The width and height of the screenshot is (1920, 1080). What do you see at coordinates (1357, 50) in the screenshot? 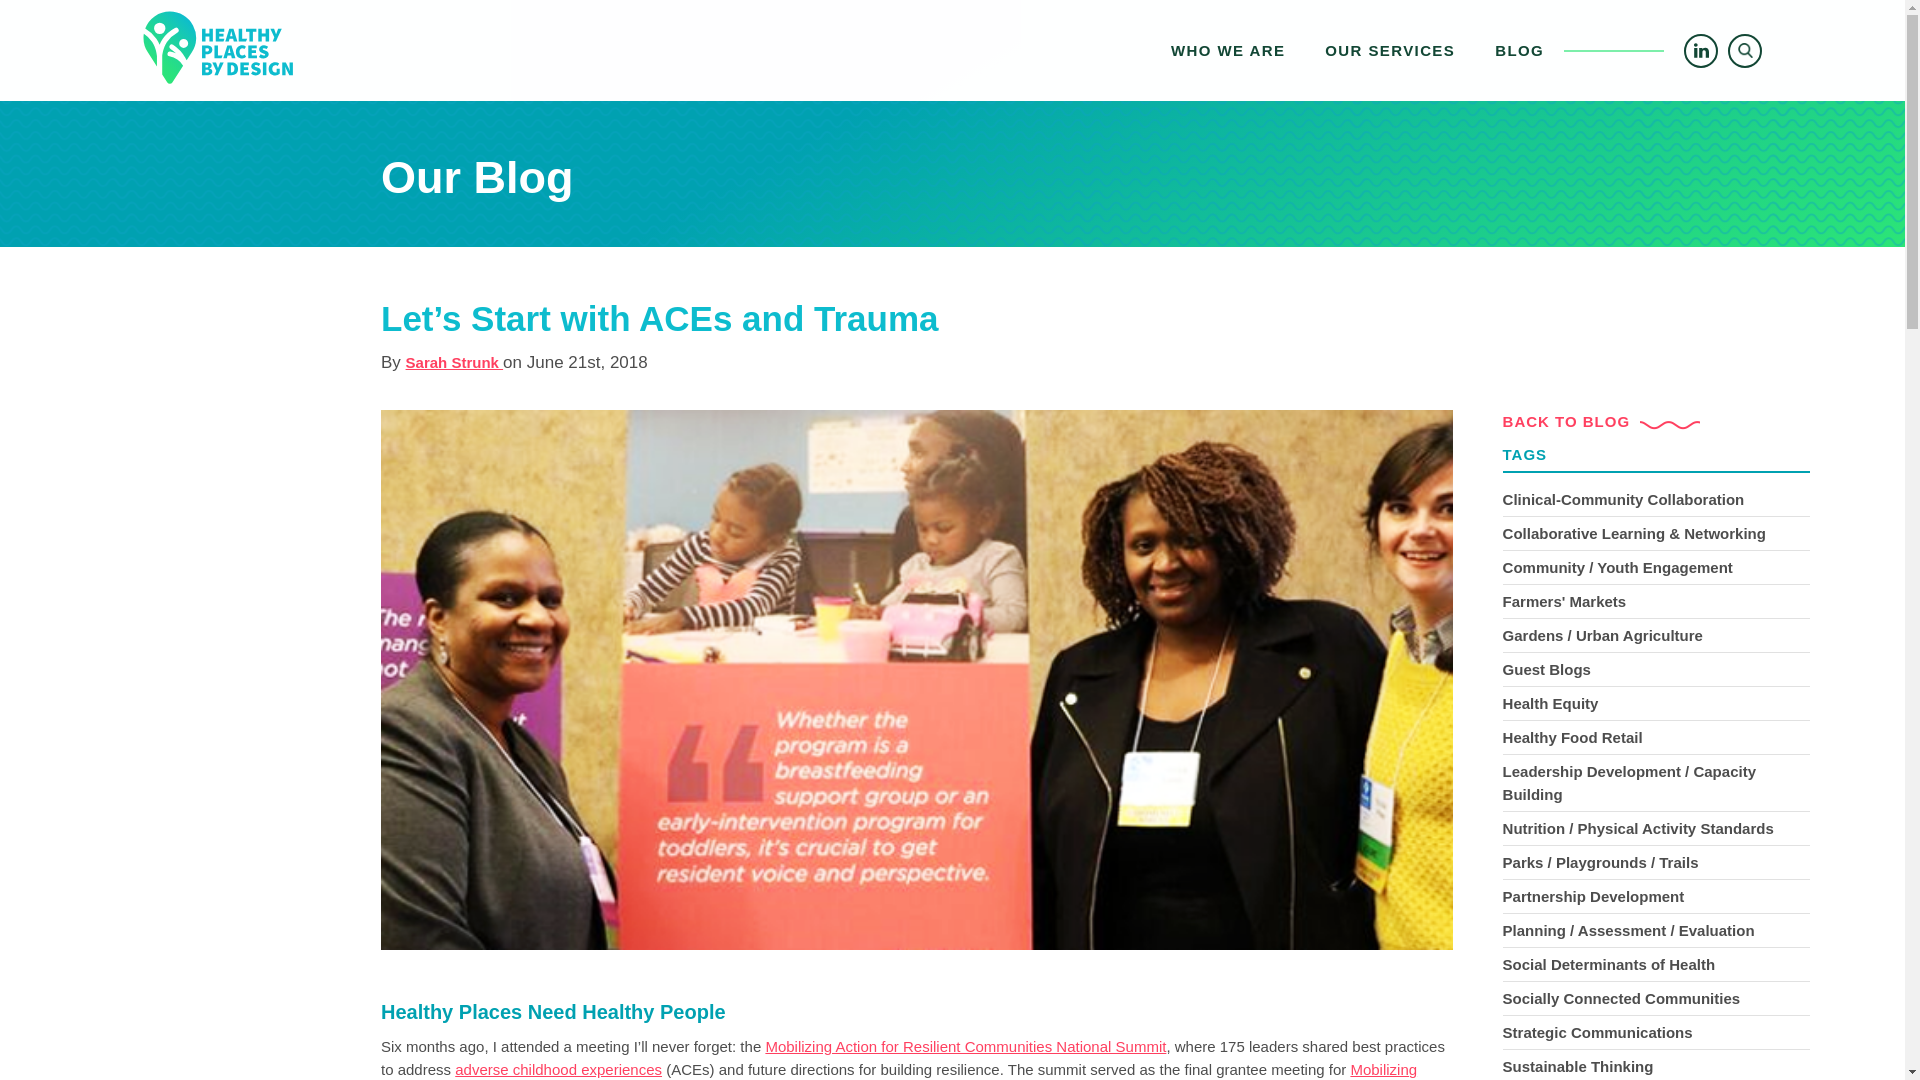
I see `Social Determinants of Health Tag` at bounding box center [1357, 50].